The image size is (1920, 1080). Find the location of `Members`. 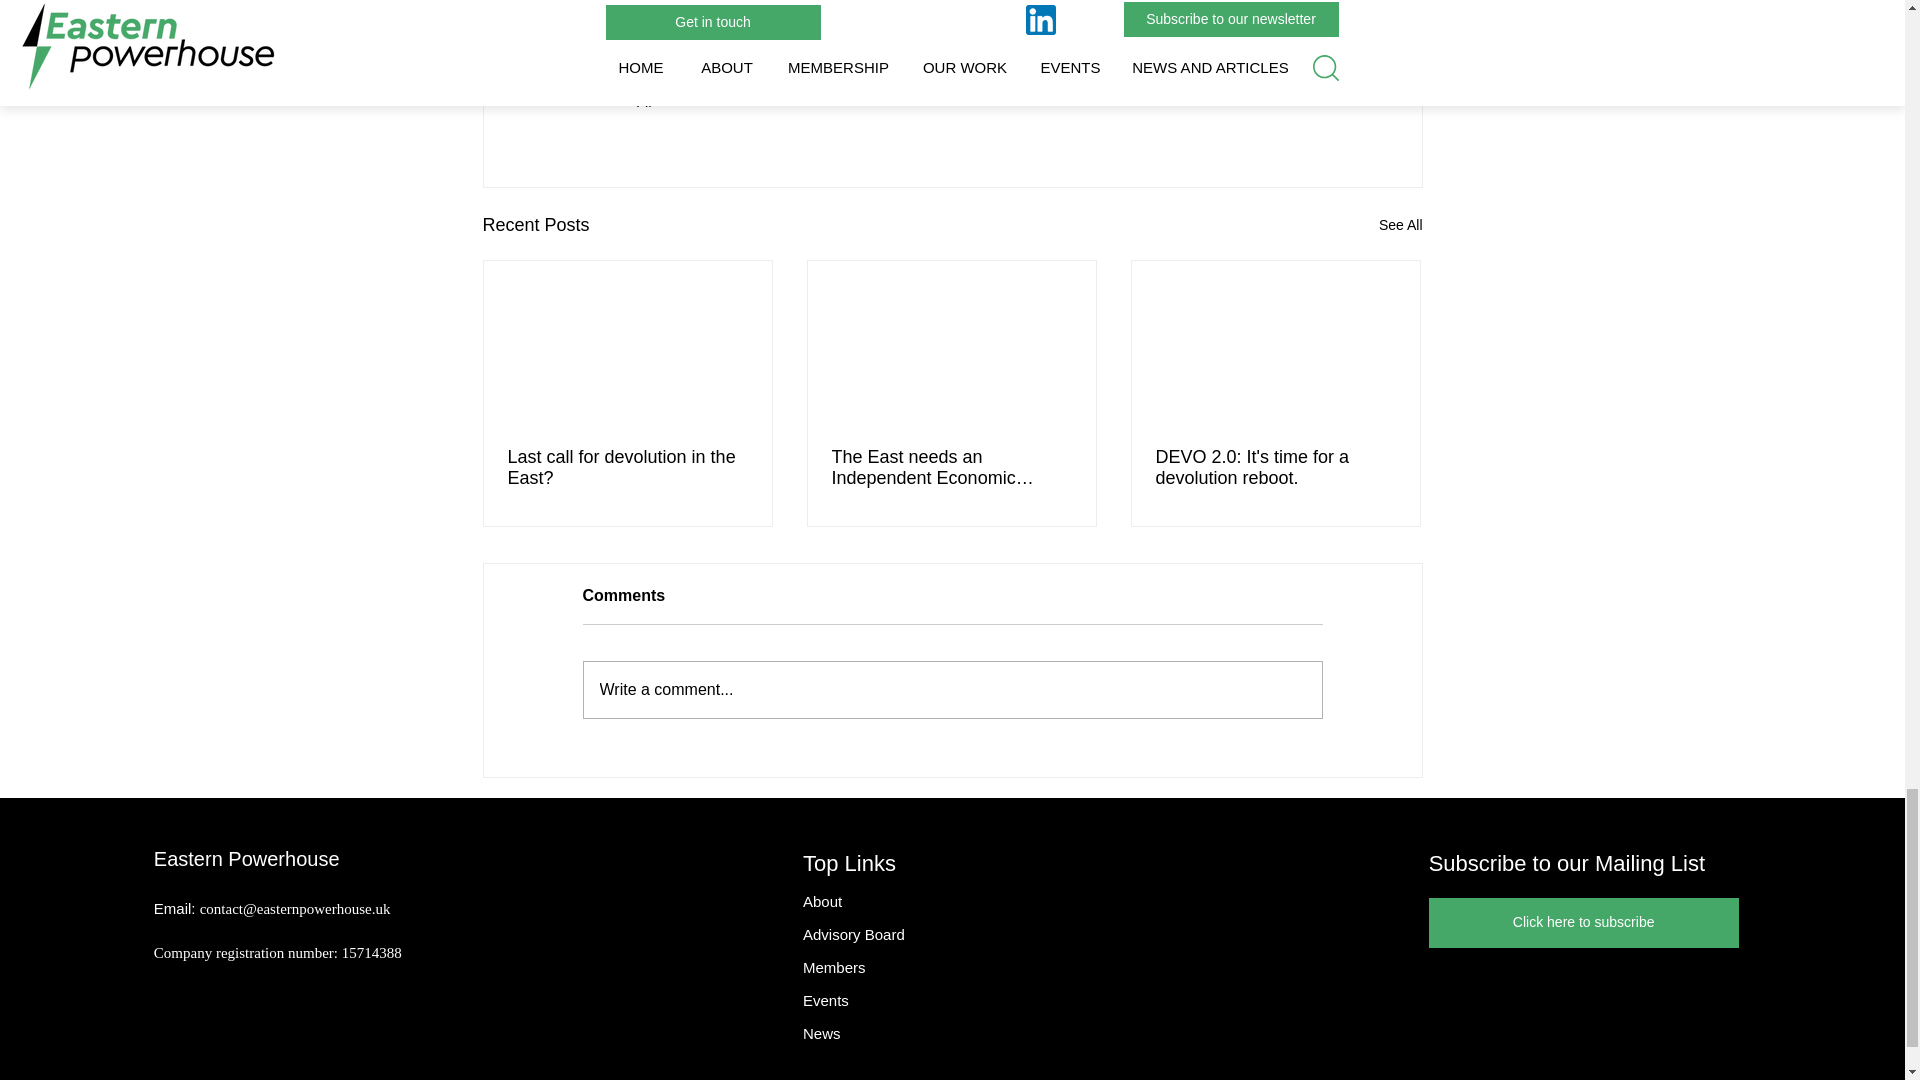

Members is located at coordinates (834, 968).